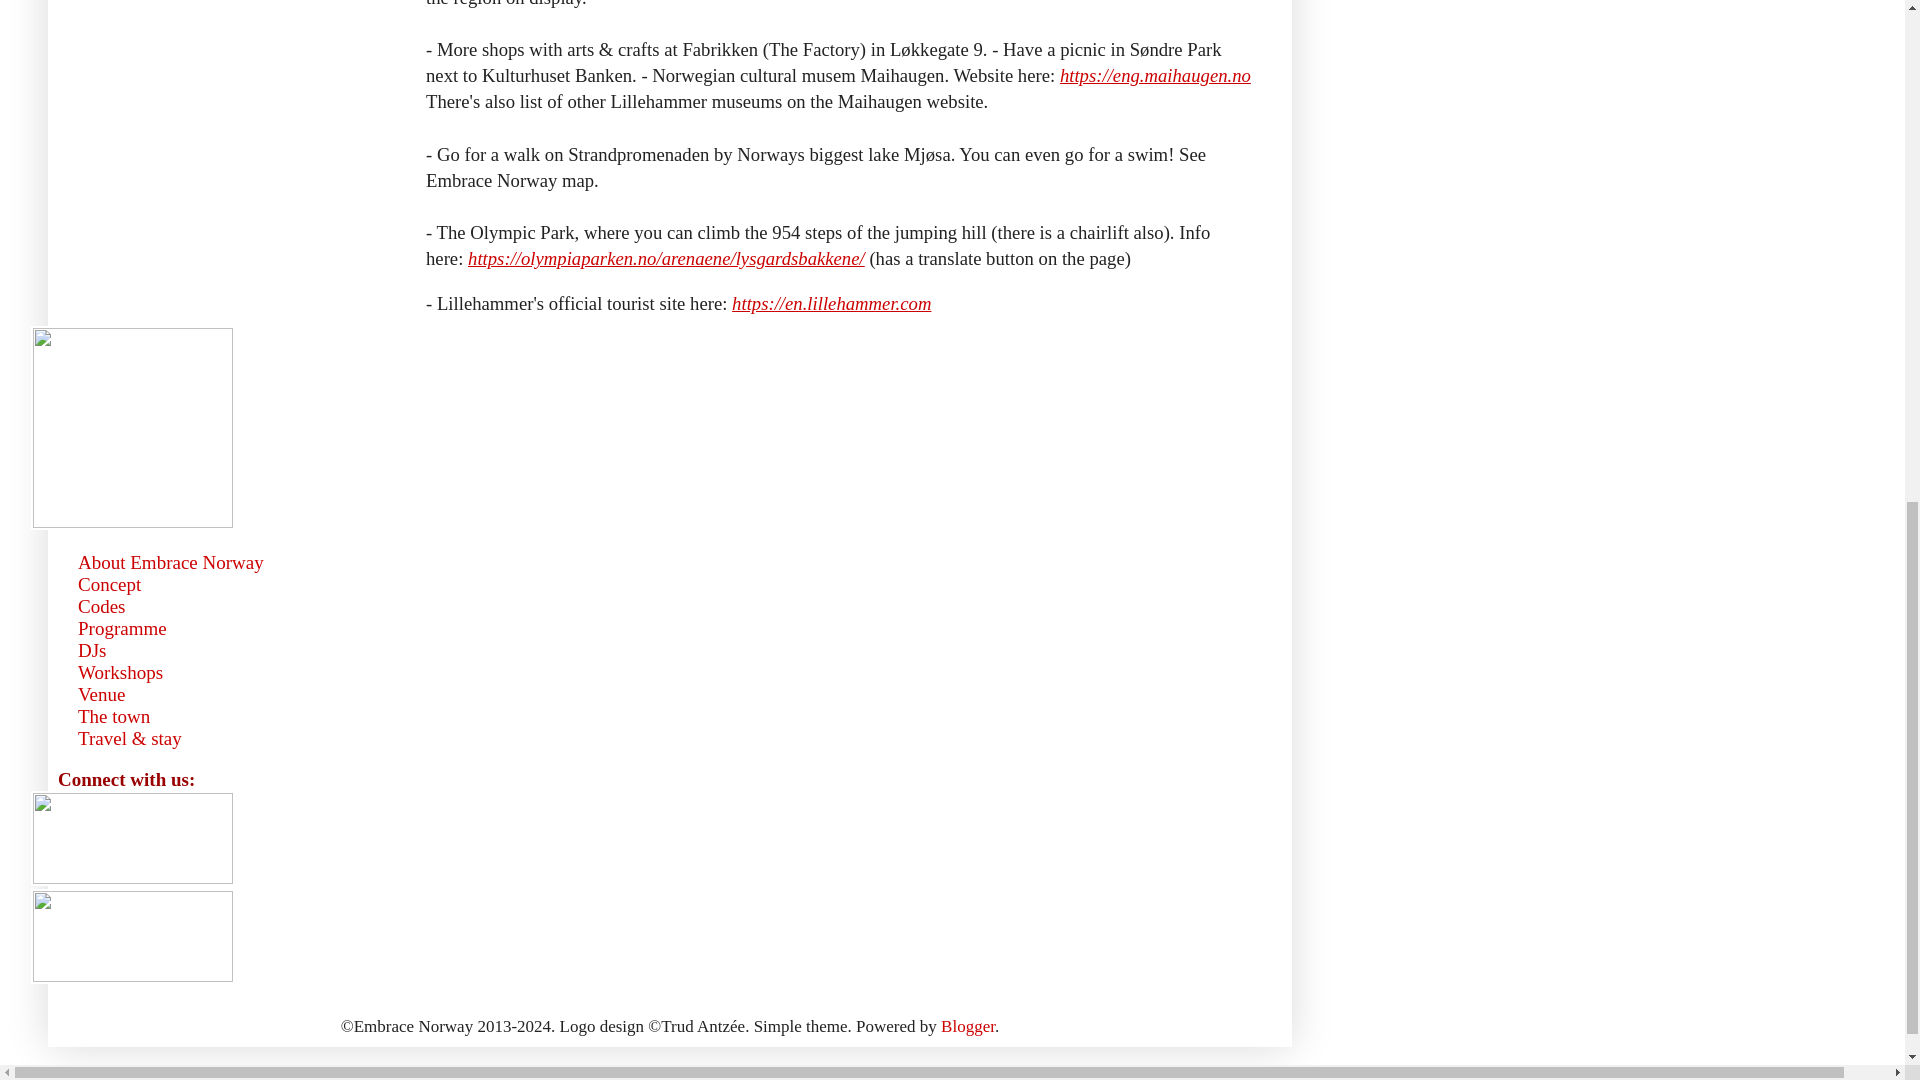 Image resolution: width=1920 pixels, height=1080 pixels. Describe the element at coordinates (120, 672) in the screenshot. I see `Workshops` at that location.